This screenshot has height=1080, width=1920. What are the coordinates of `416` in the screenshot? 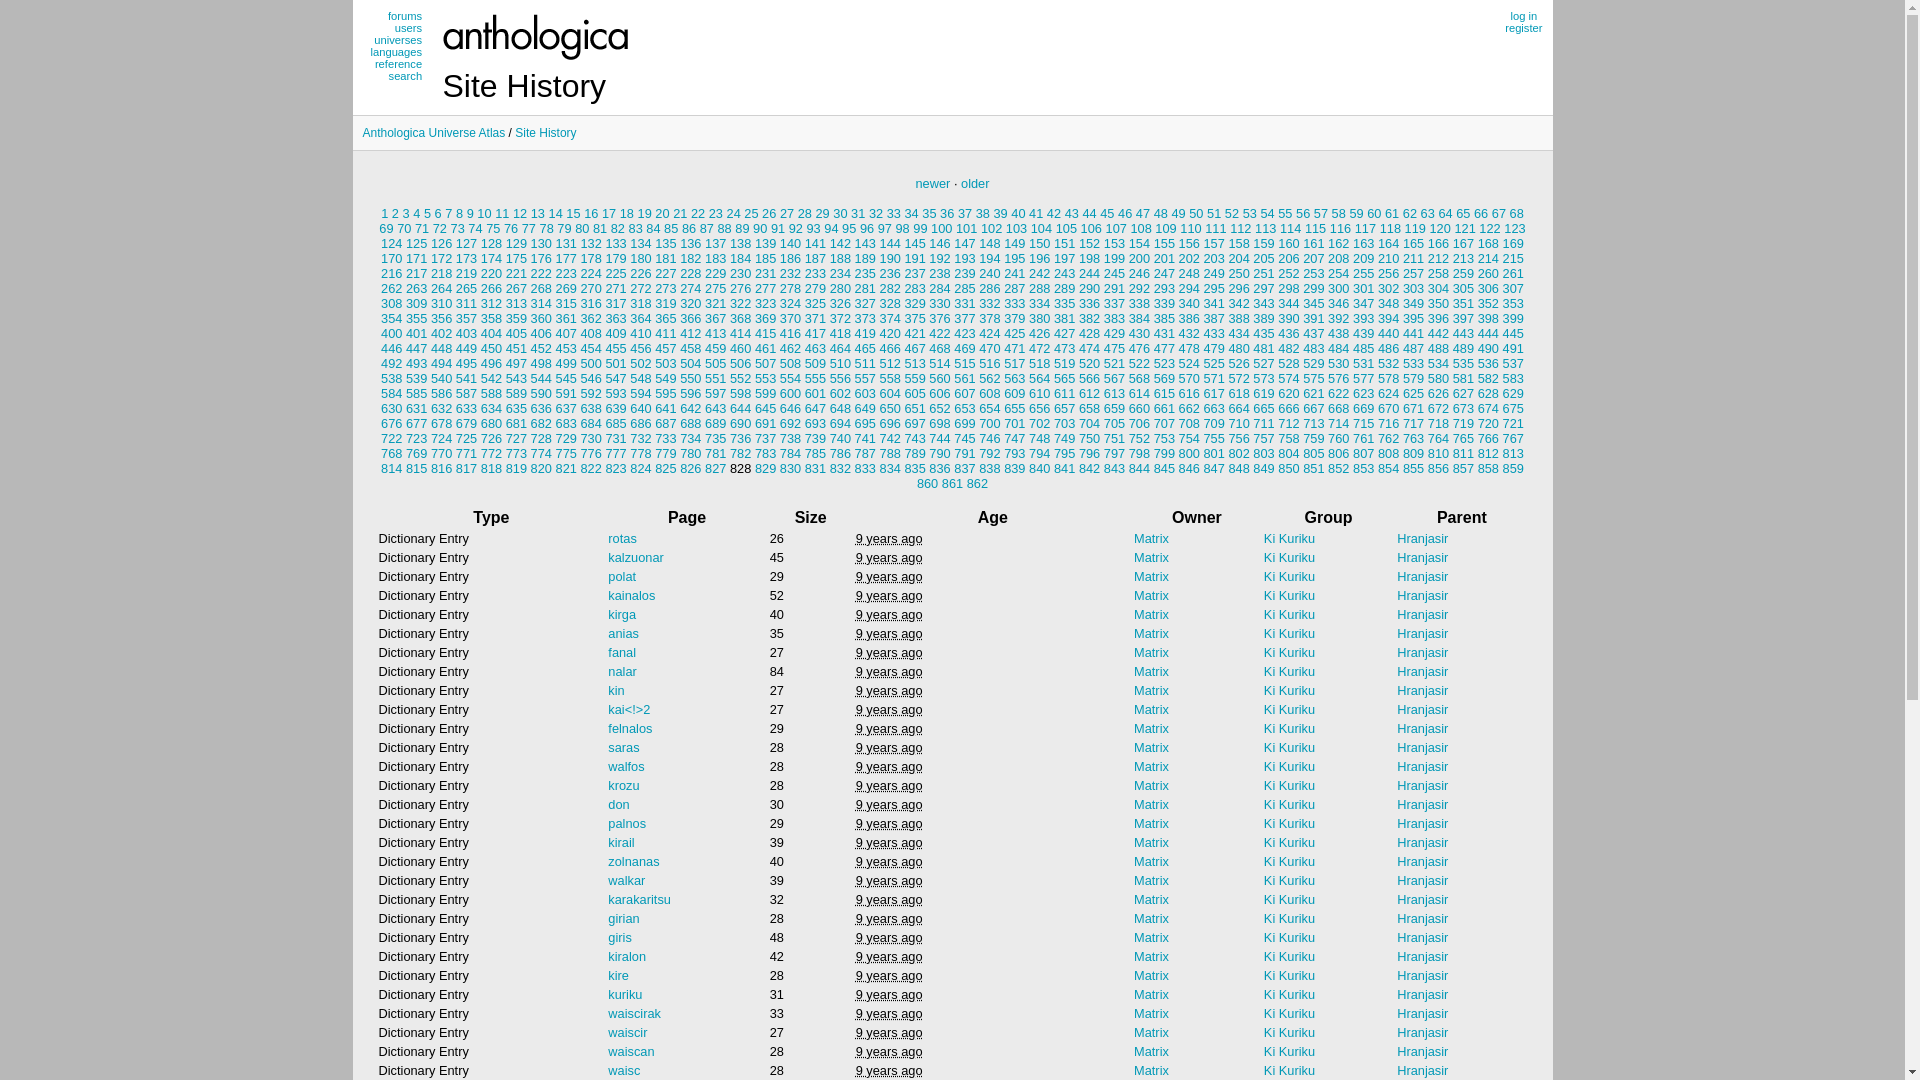 It's located at (790, 334).